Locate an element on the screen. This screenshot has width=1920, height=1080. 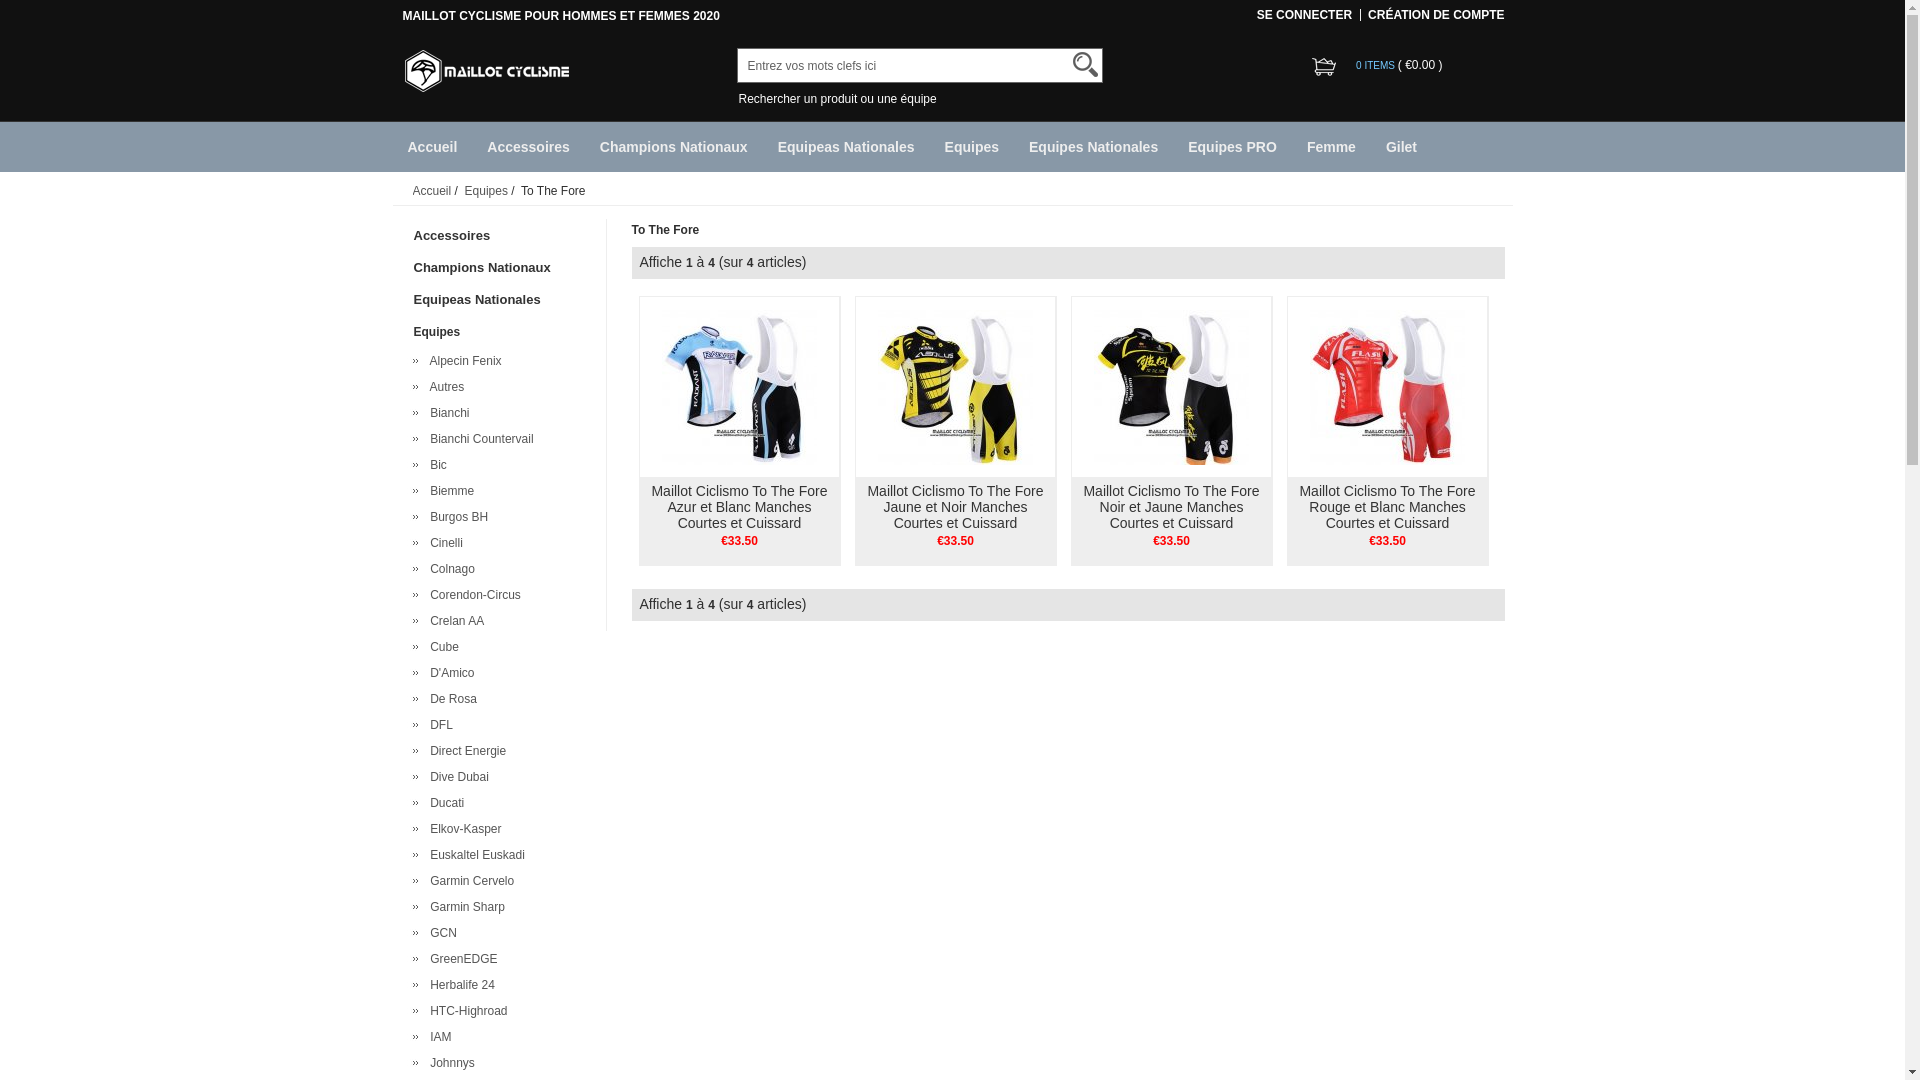
  Bic is located at coordinates (436, 465).